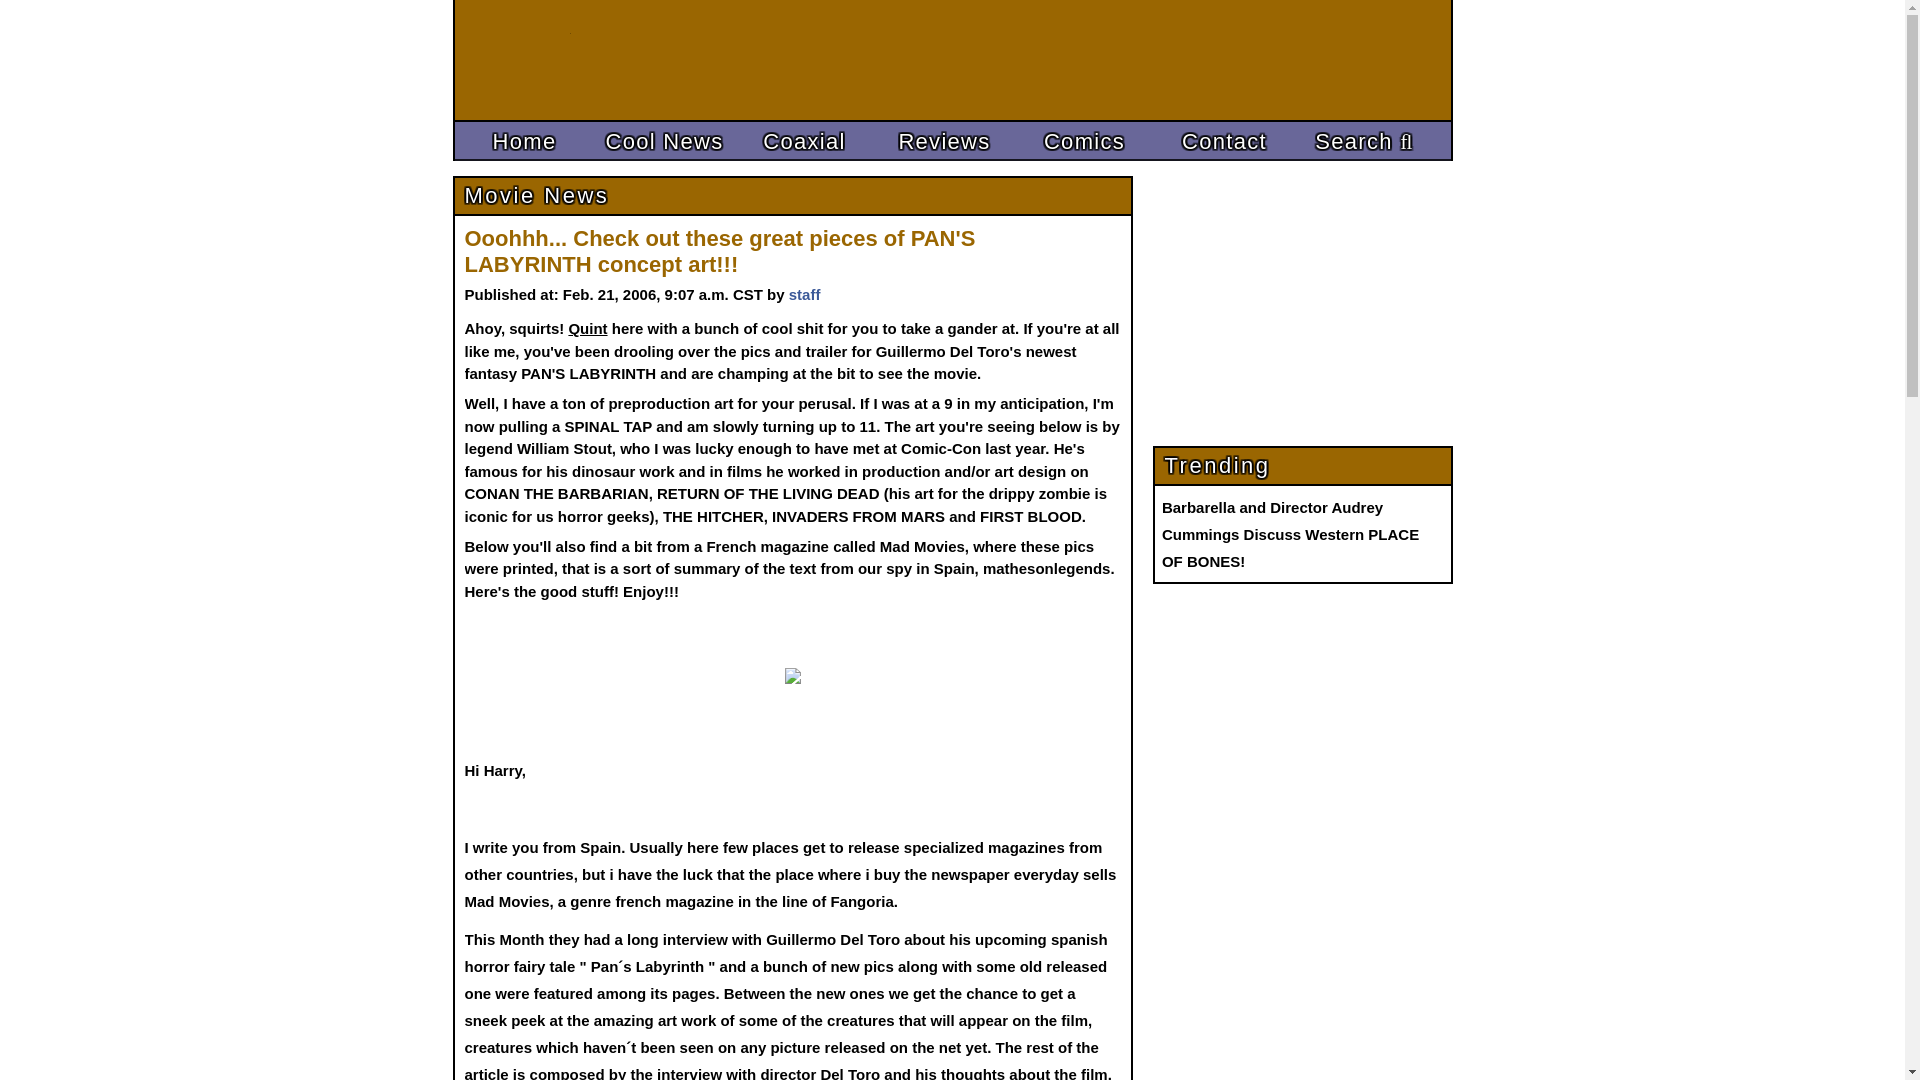 This screenshot has width=1920, height=1080. Describe the element at coordinates (943, 142) in the screenshot. I see `Reviews` at that location.